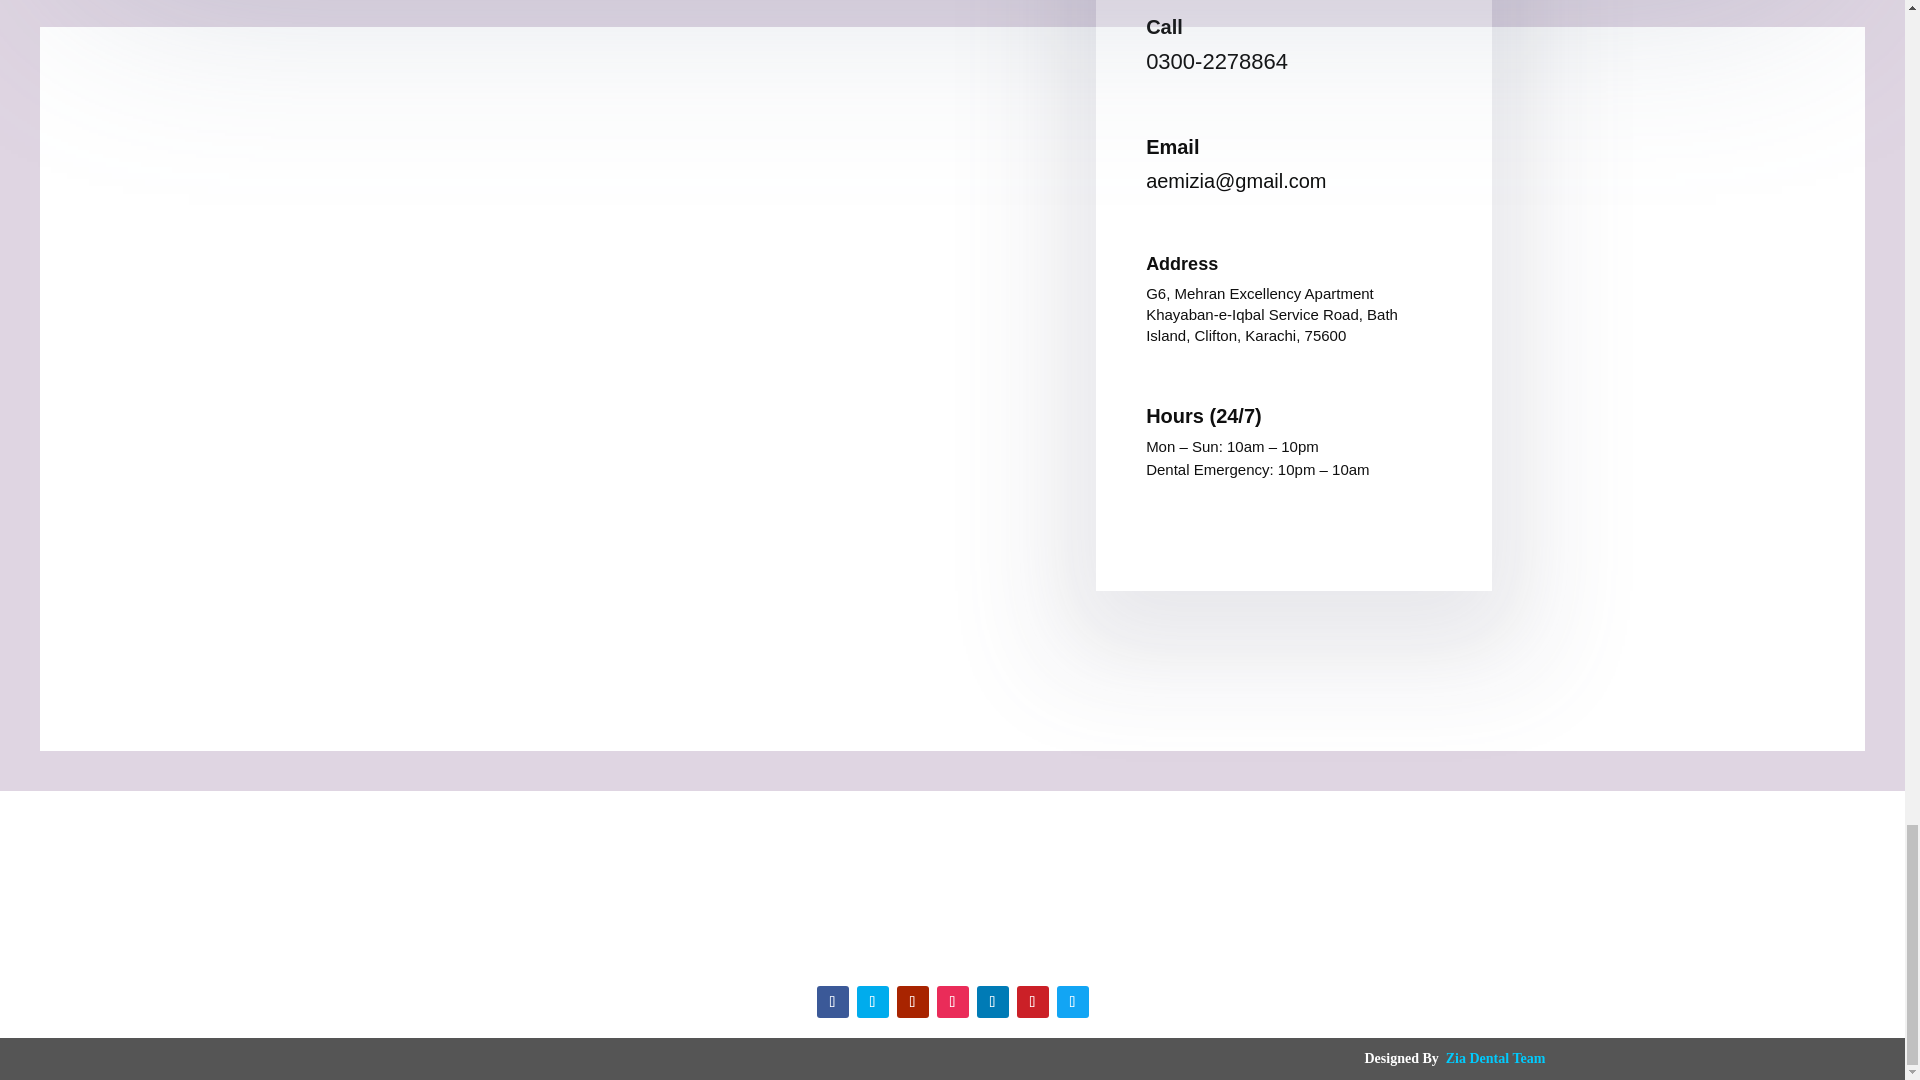  I want to click on Follow on skype, so click(1072, 1002).